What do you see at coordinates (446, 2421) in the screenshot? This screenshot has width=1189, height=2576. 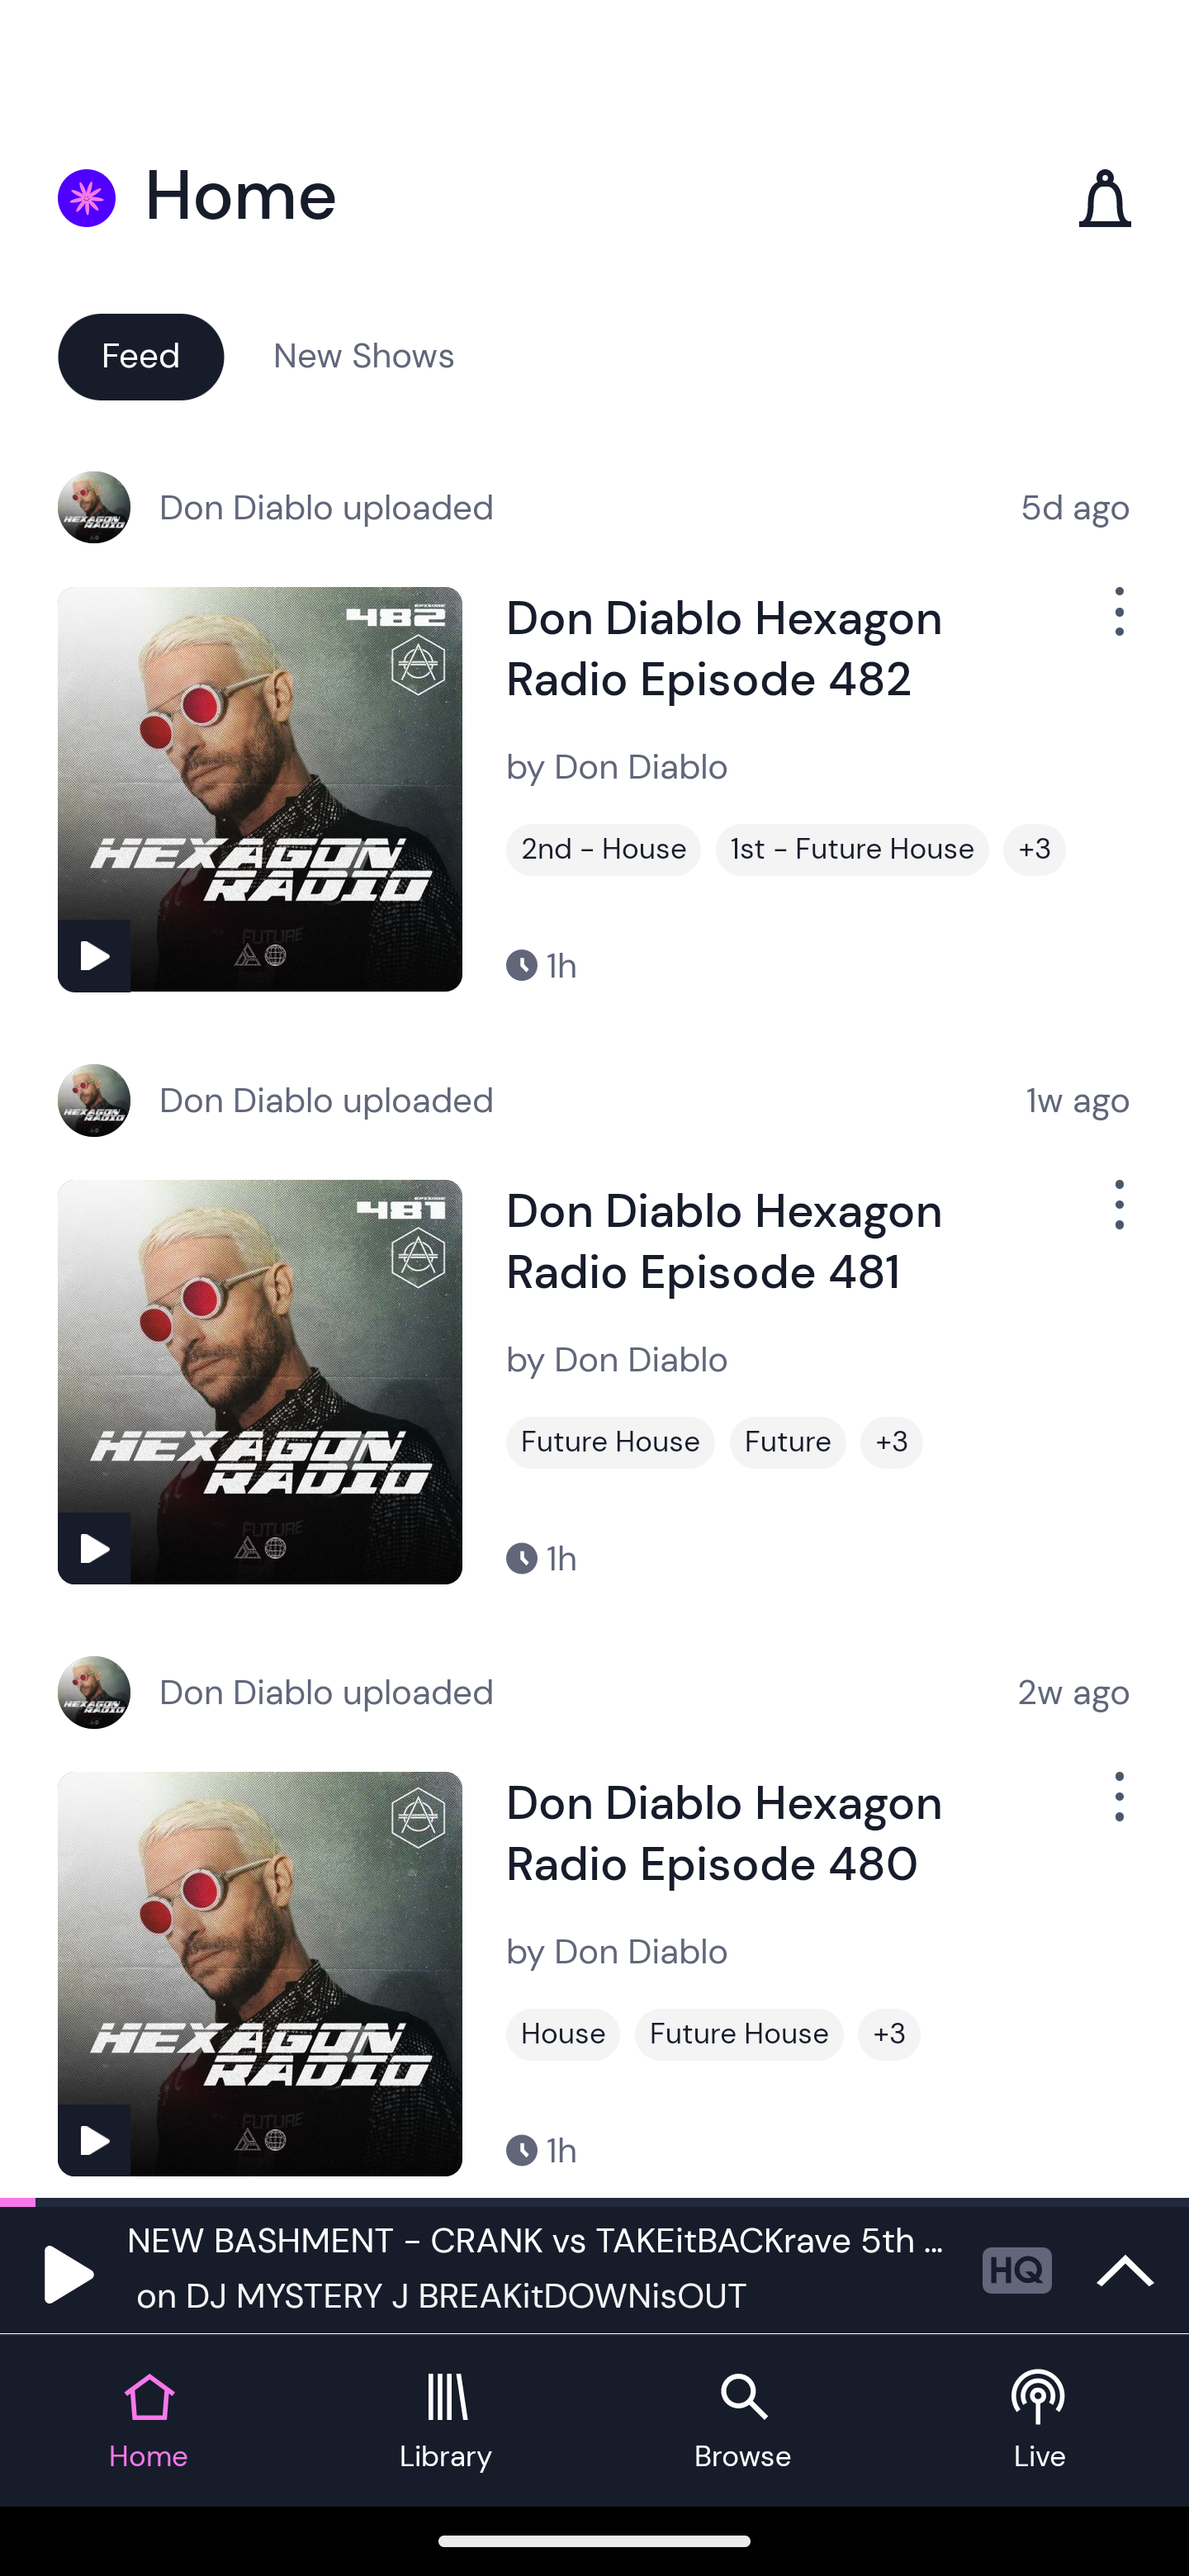 I see `Library tab Library` at bounding box center [446, 2421].